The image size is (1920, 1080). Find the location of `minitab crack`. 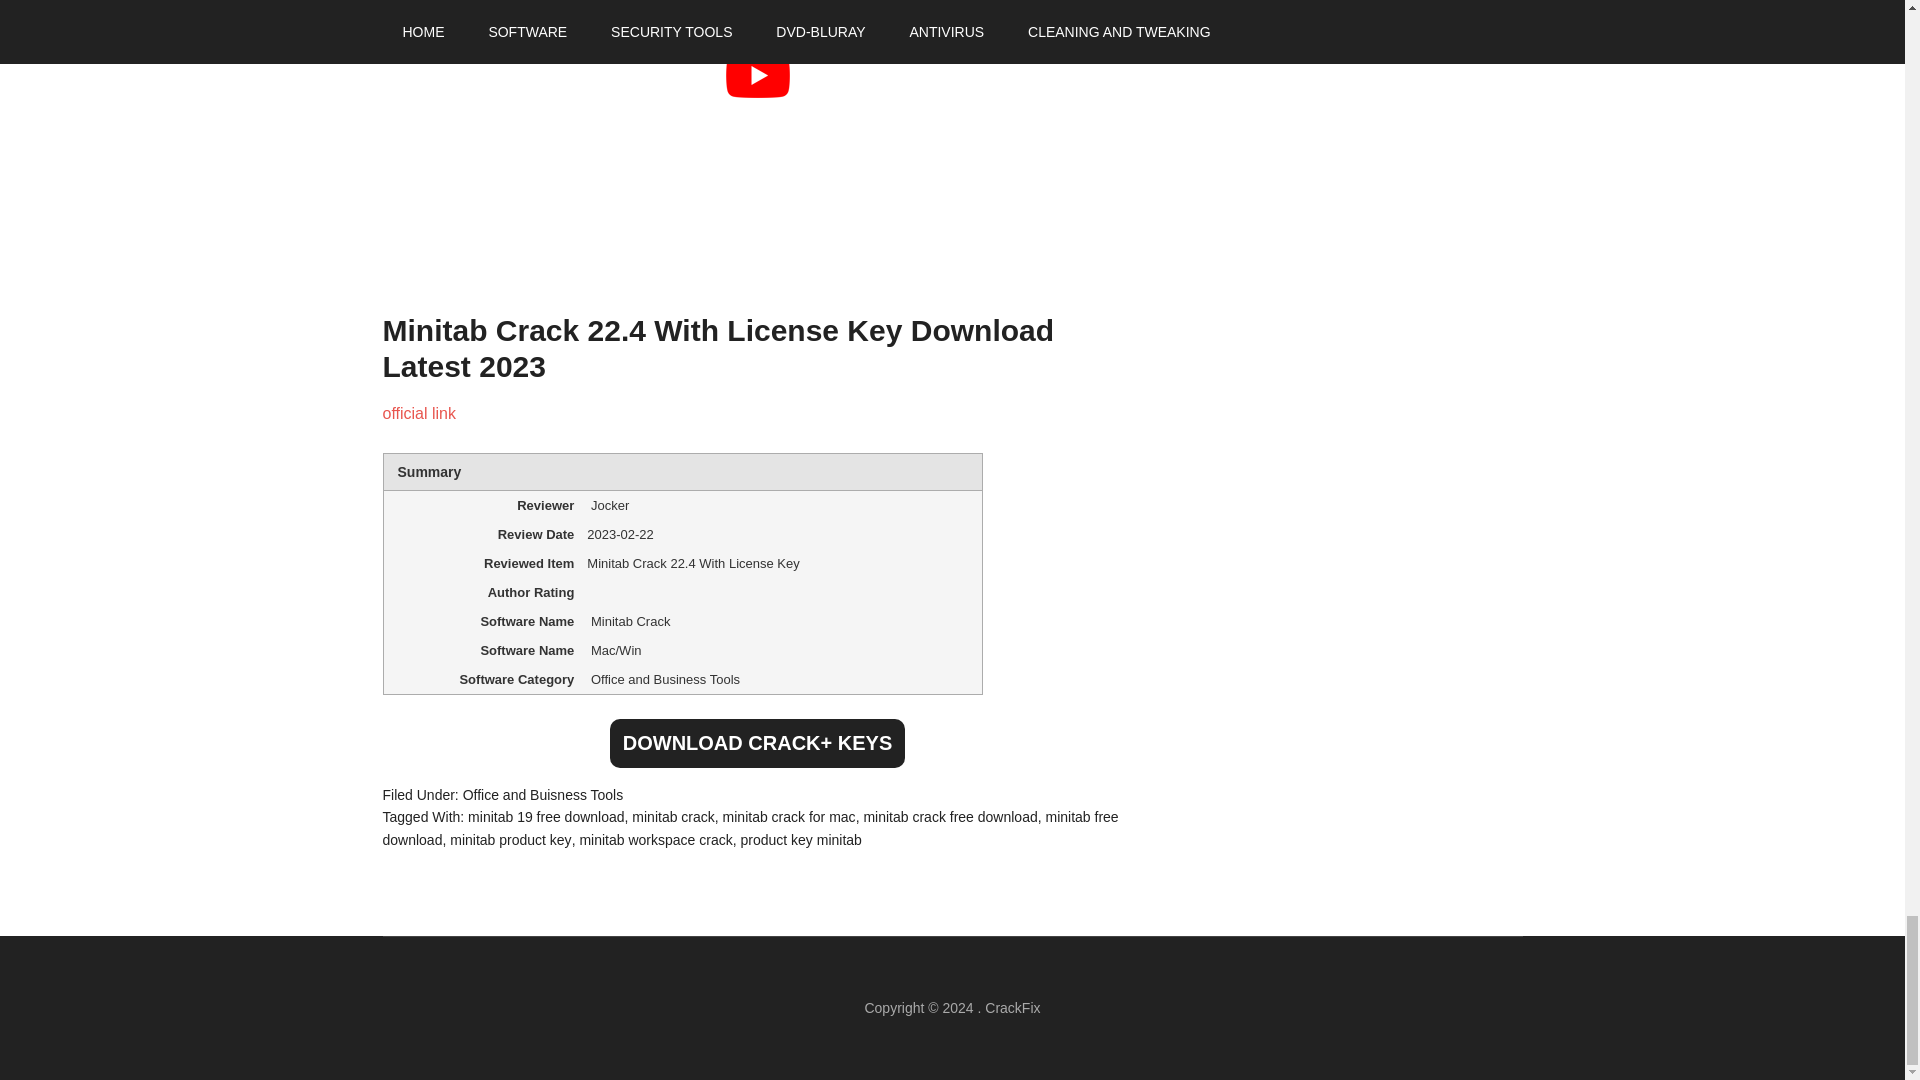

minitab crack is located at coordinates (672, 816).